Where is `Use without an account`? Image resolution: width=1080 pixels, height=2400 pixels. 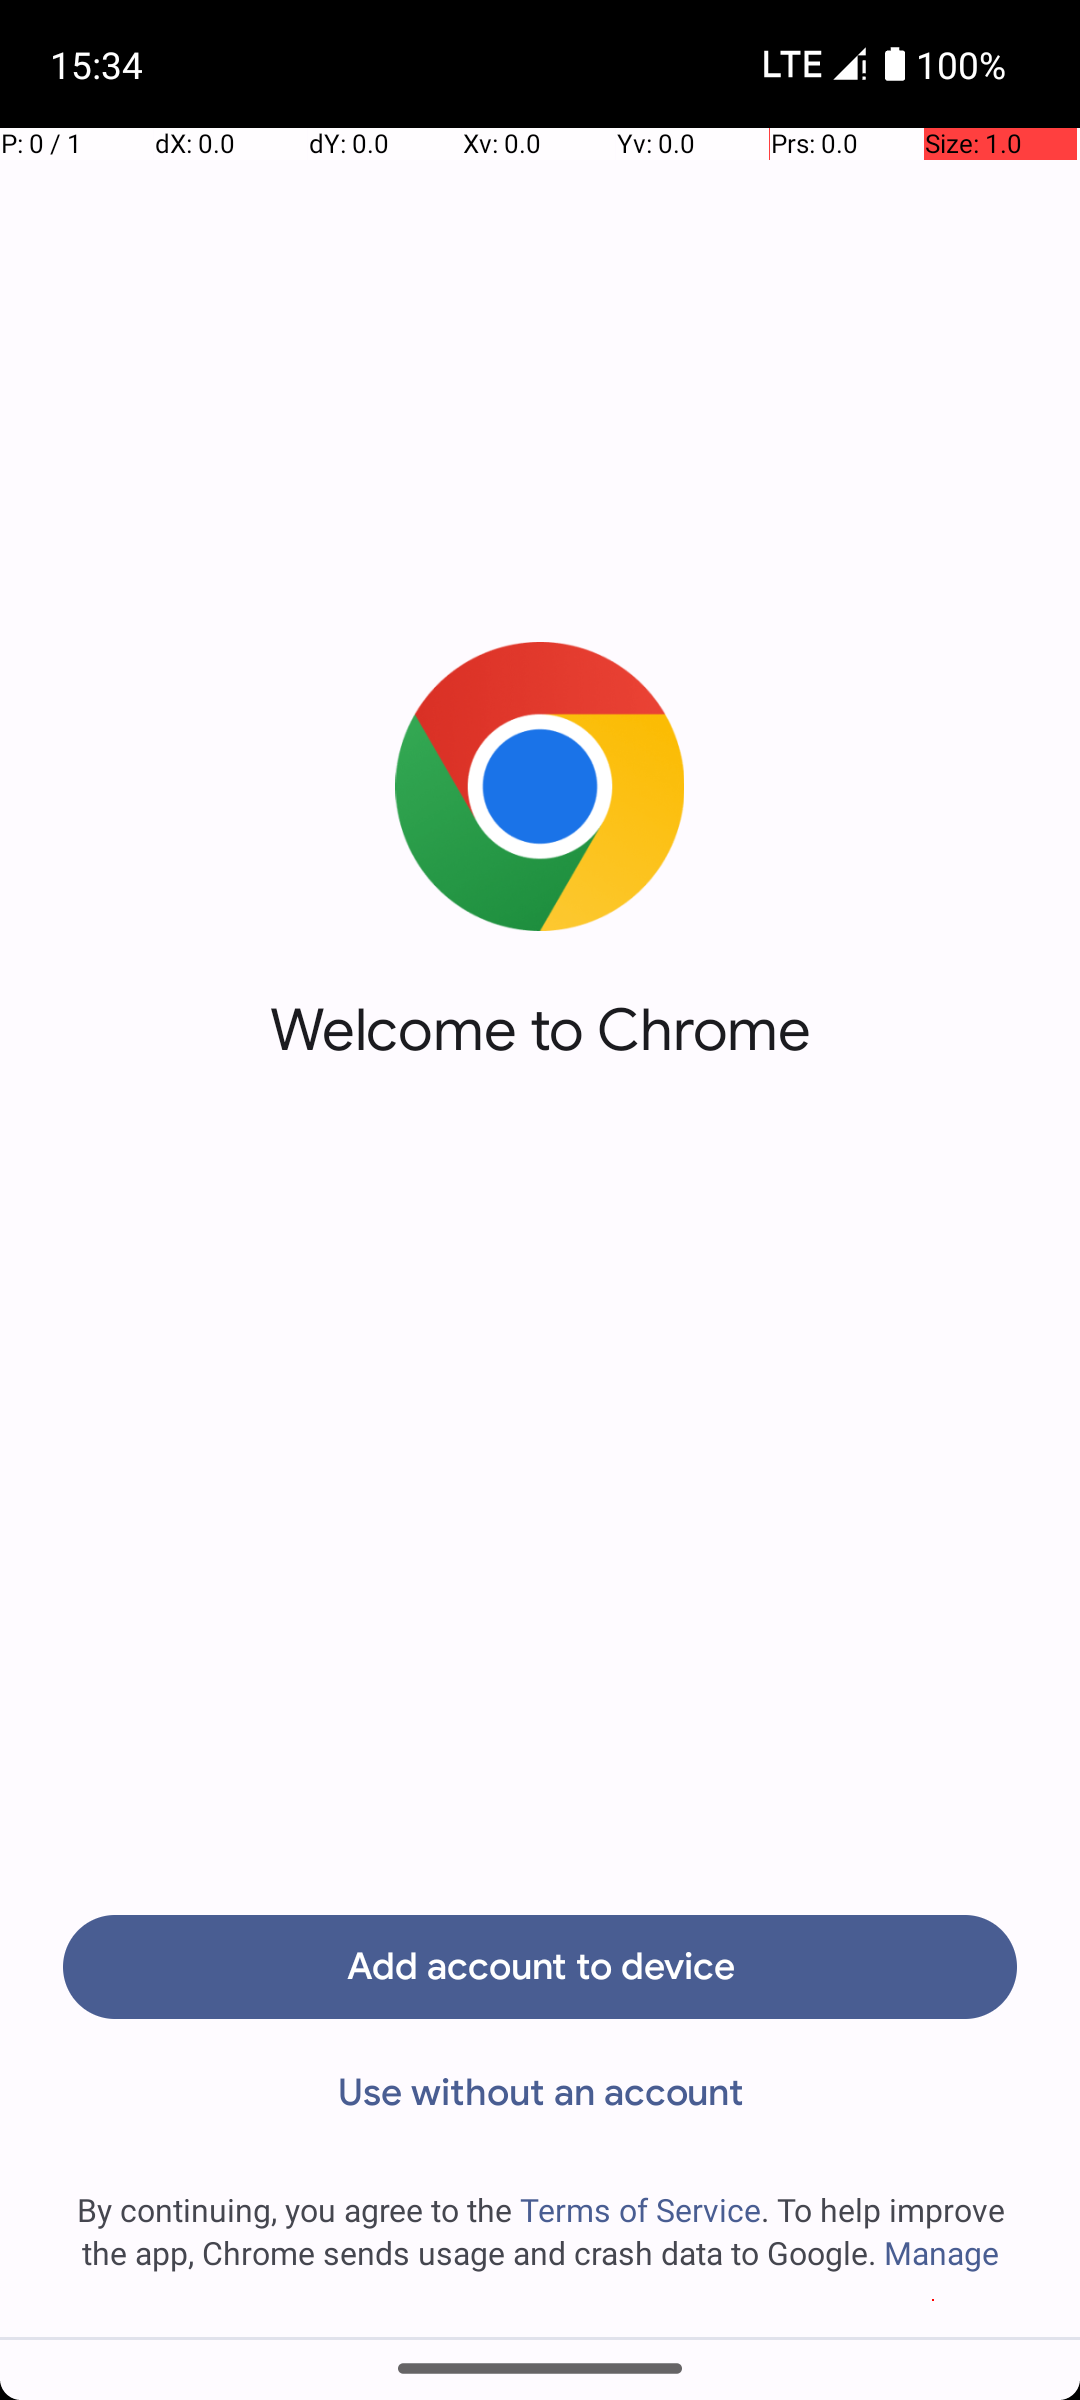
Use without an account is located at coordinates (540, 2093).